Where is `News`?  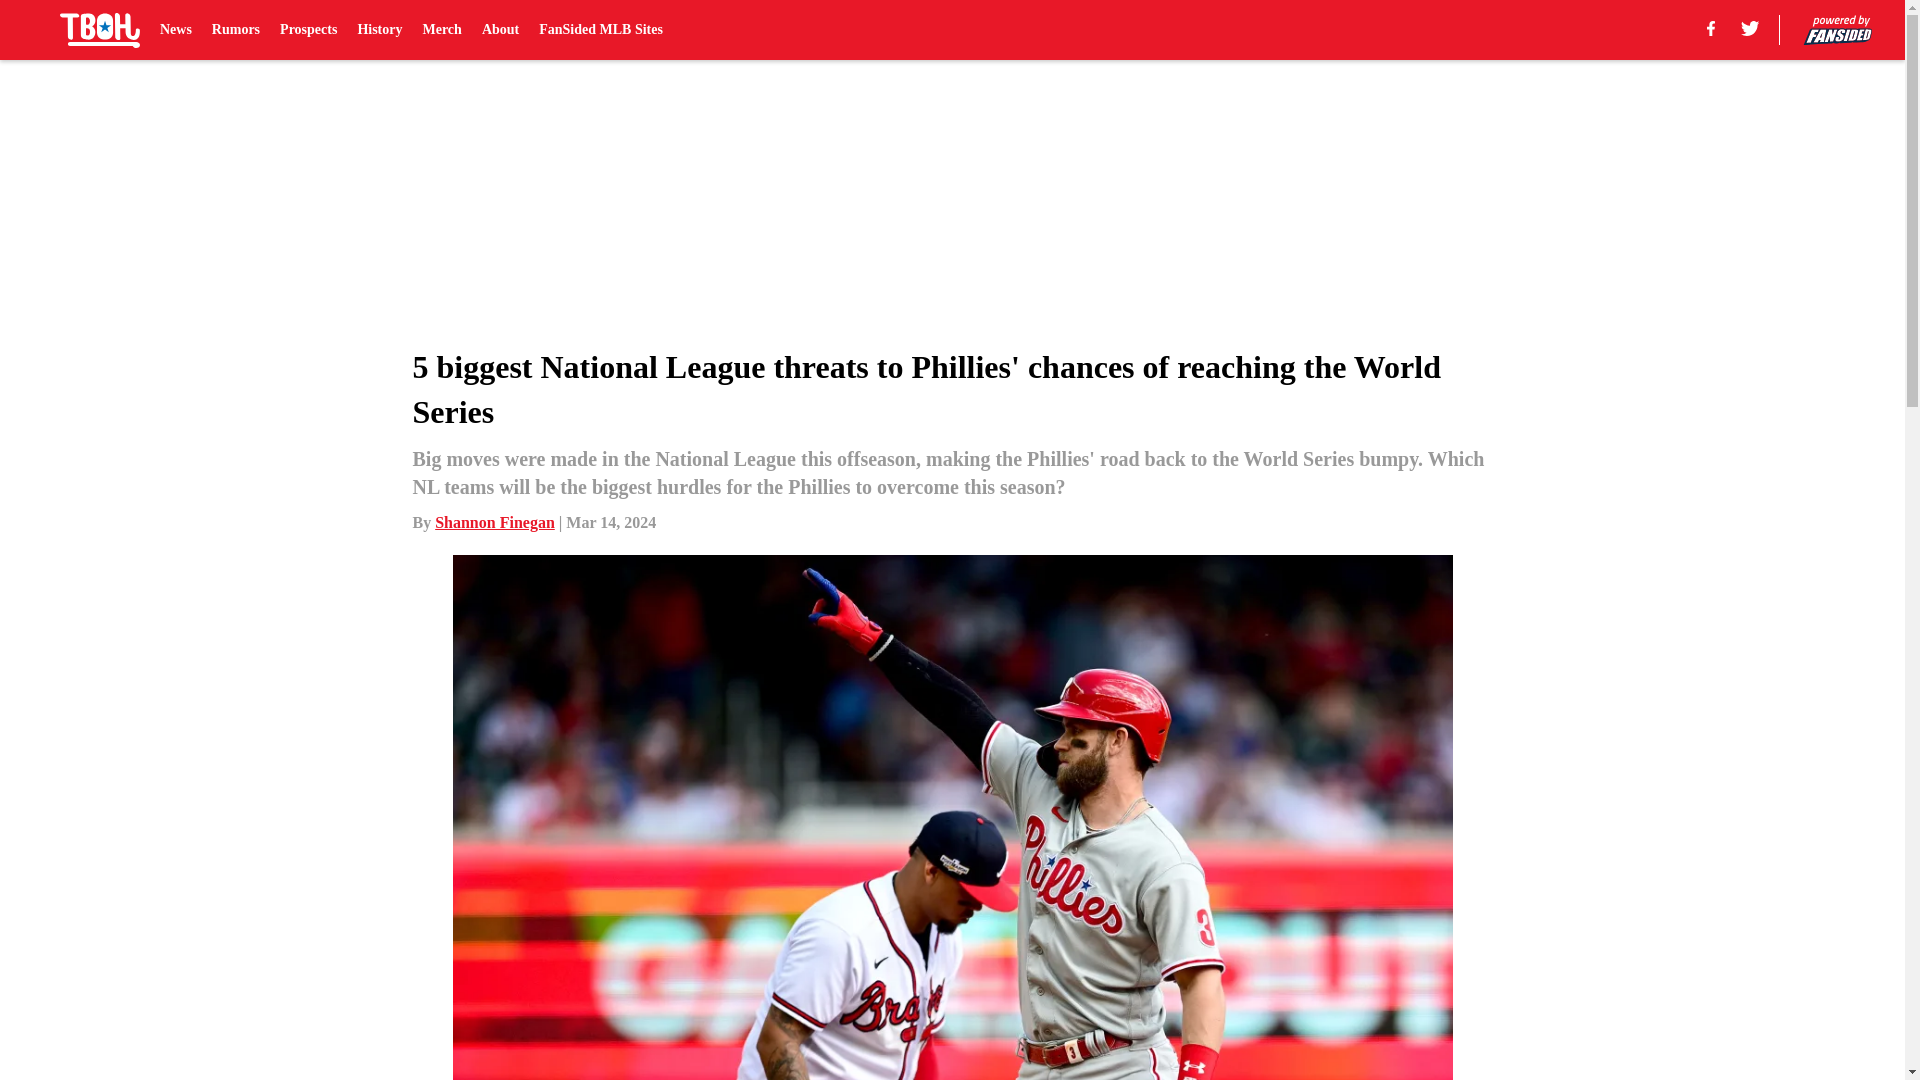
News is located at coordinates (176, 30).